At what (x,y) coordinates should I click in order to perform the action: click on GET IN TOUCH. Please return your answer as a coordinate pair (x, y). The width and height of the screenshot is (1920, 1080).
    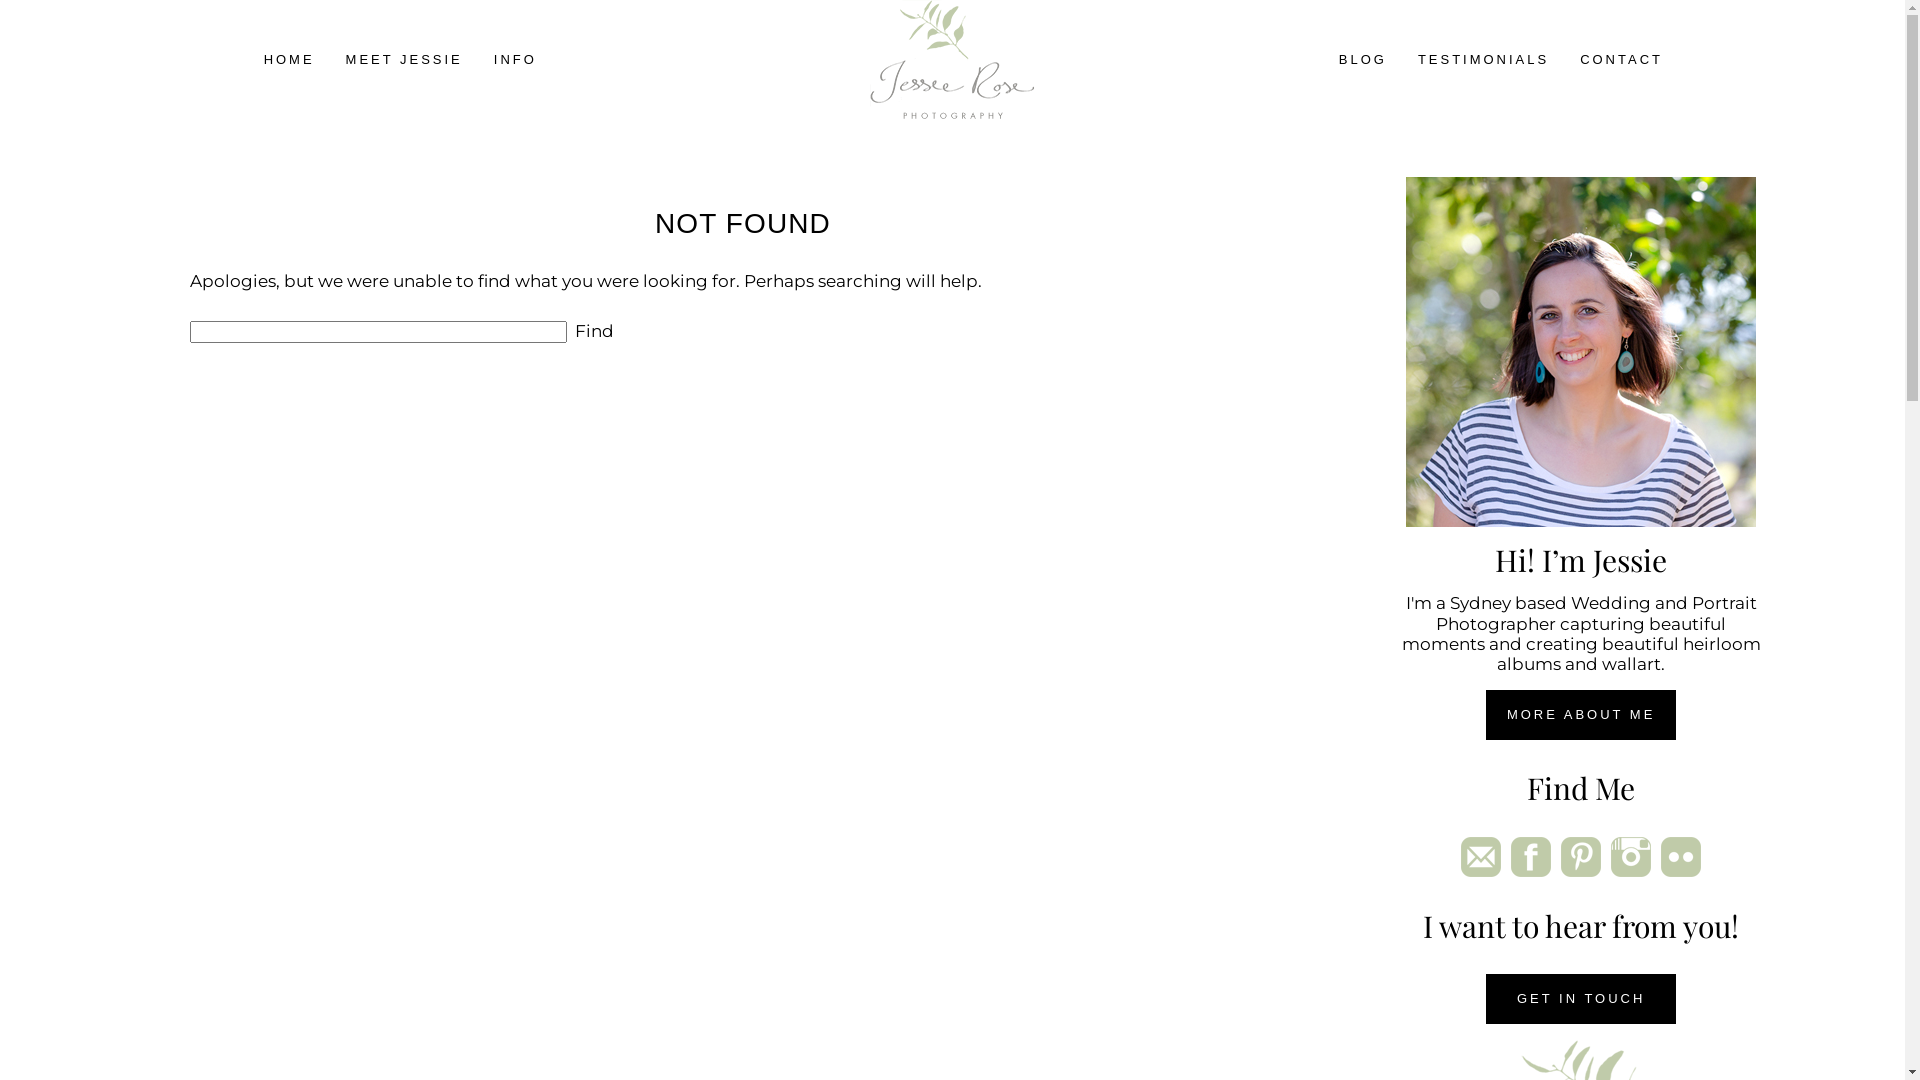
    Looking at the image, I should click on (1581, 999).